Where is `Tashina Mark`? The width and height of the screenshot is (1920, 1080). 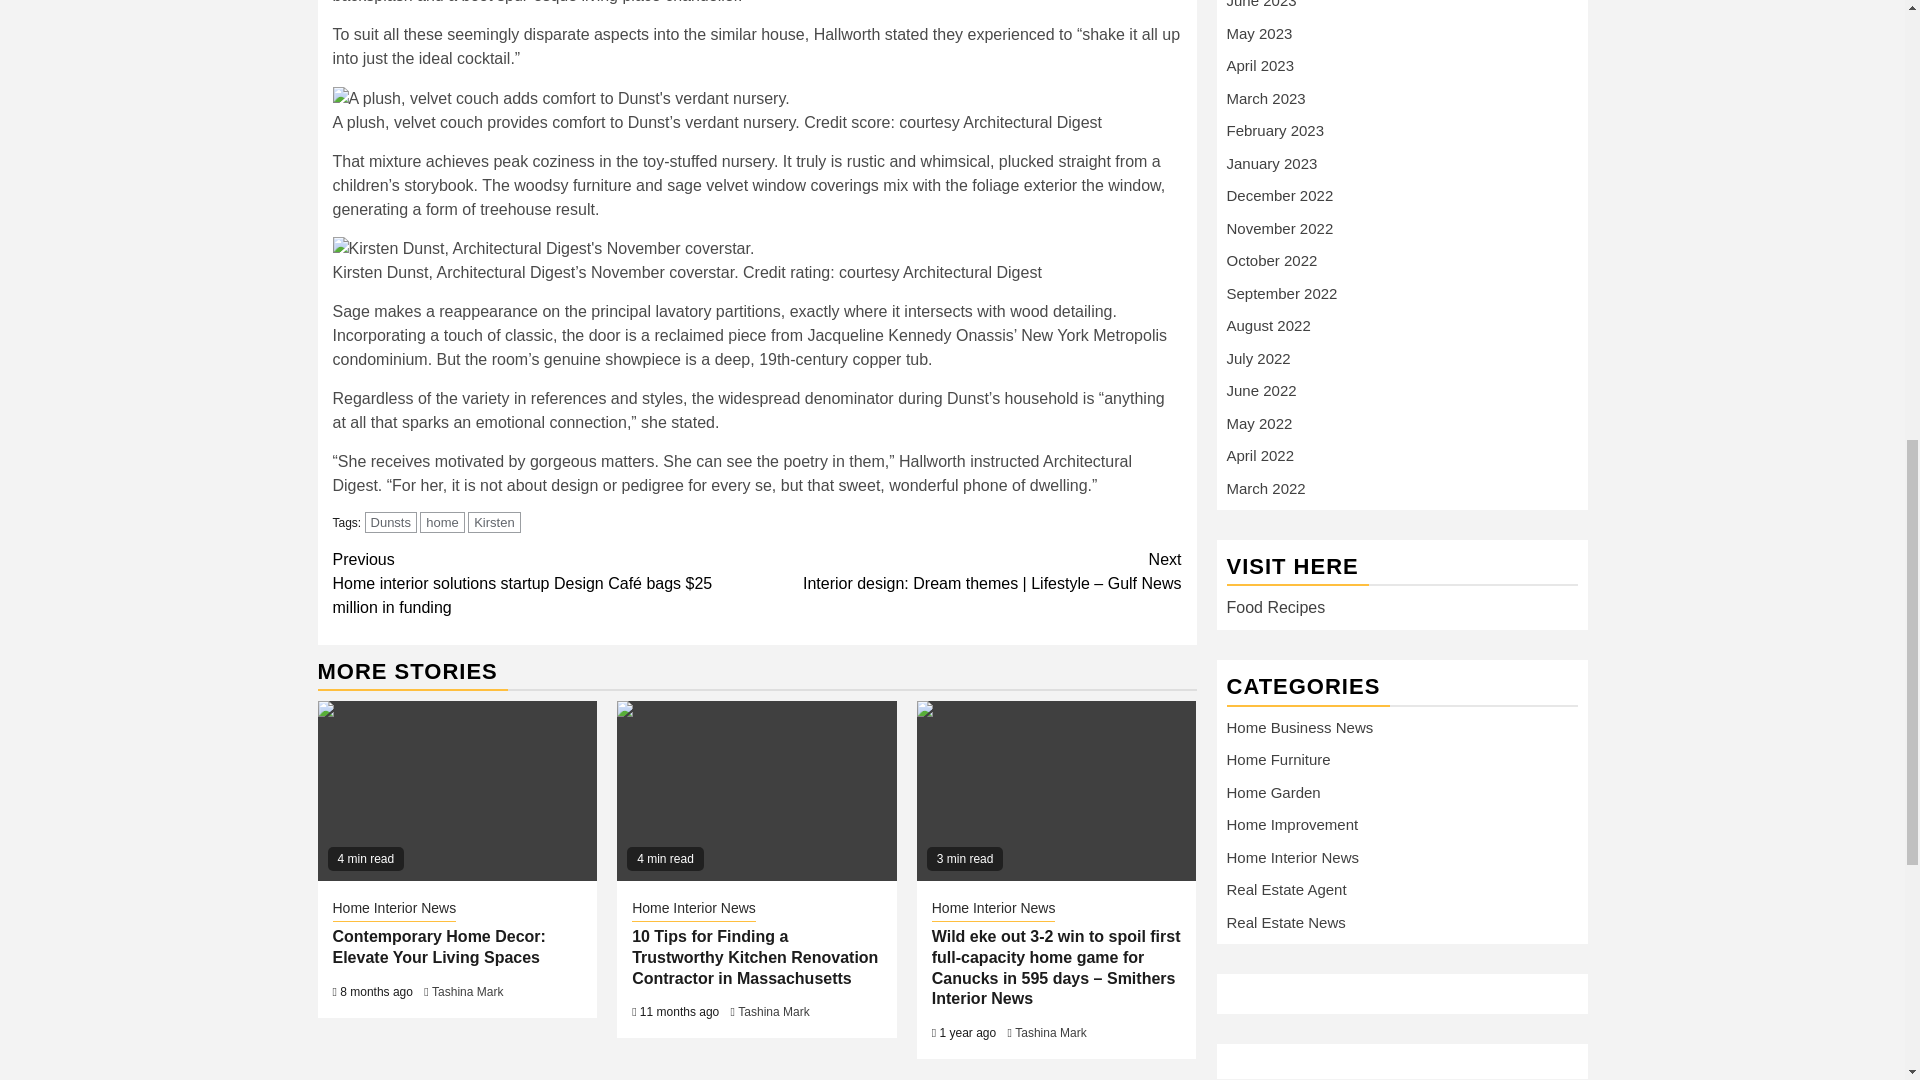
Tashina Mark is located at coordinates (772, 1012).